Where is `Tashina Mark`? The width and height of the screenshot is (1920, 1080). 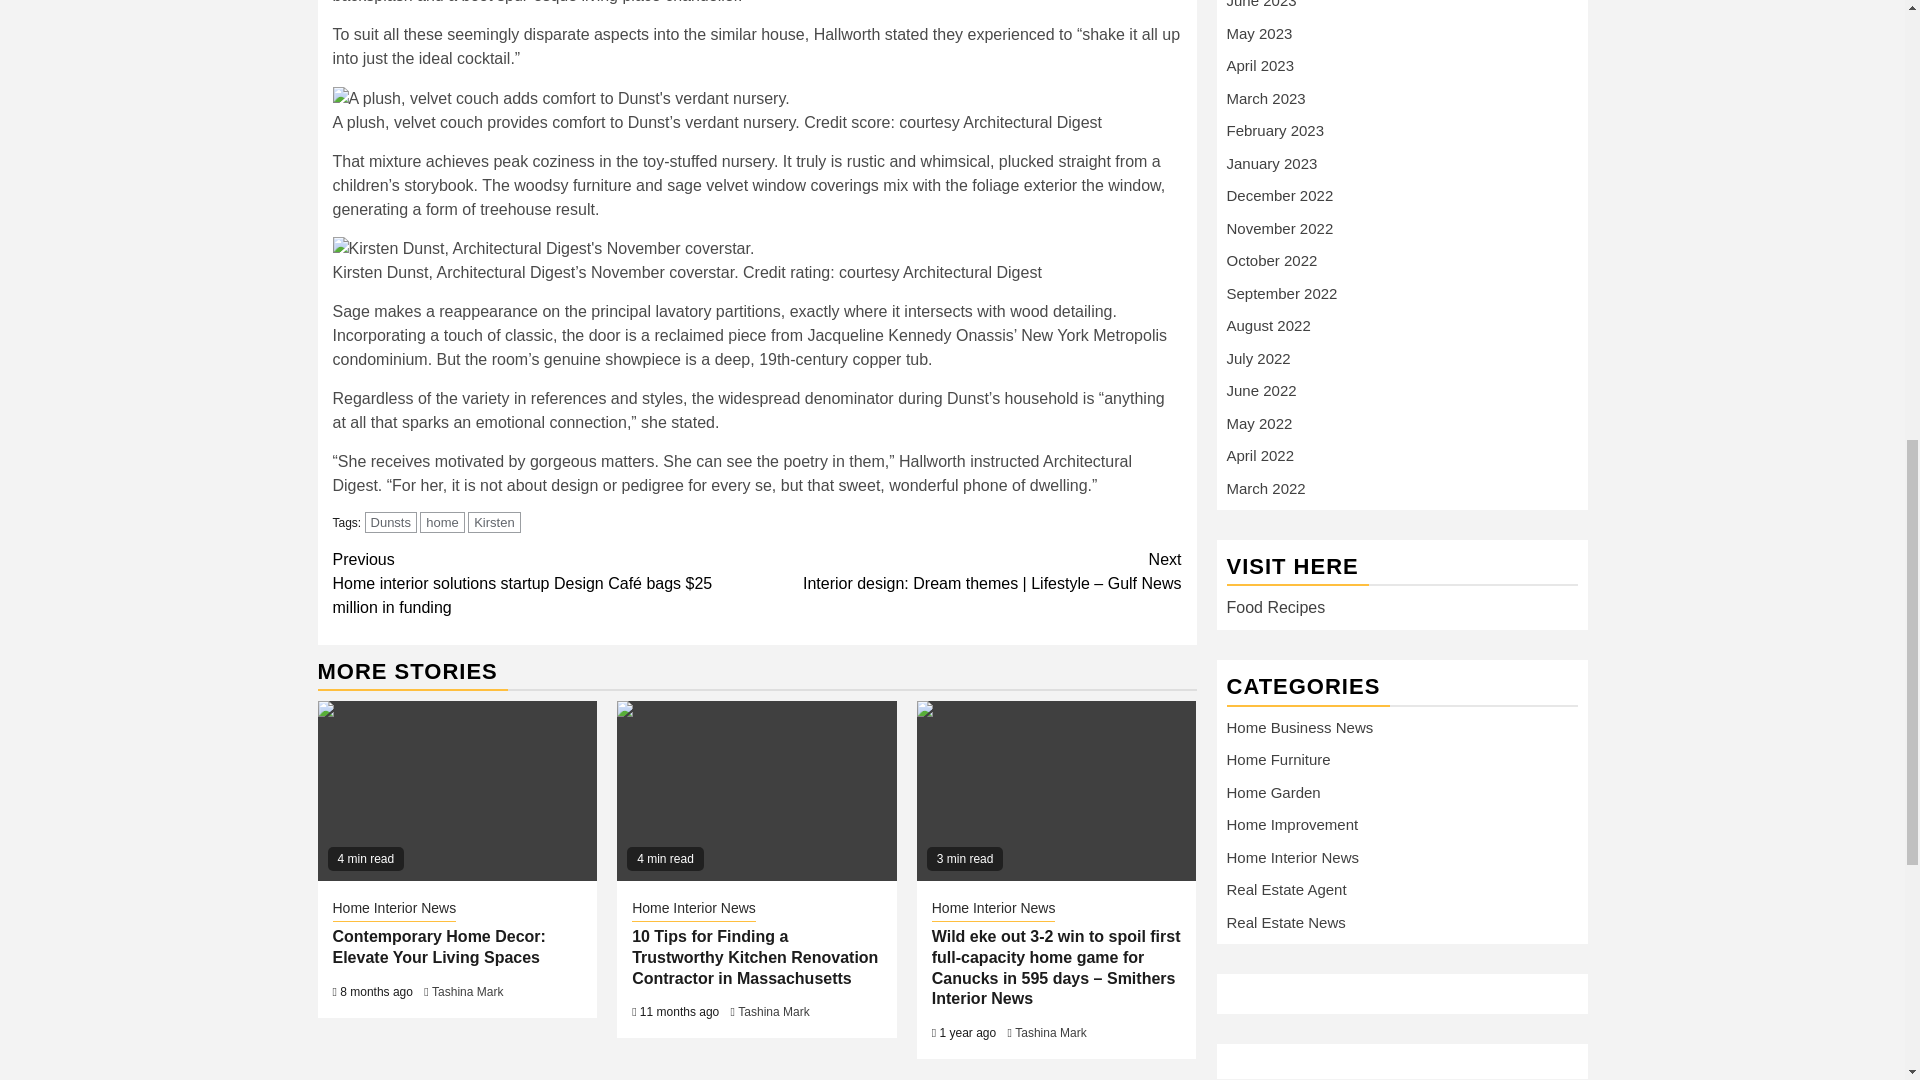
Tashina Mark is located at coordinates (772, 1012).